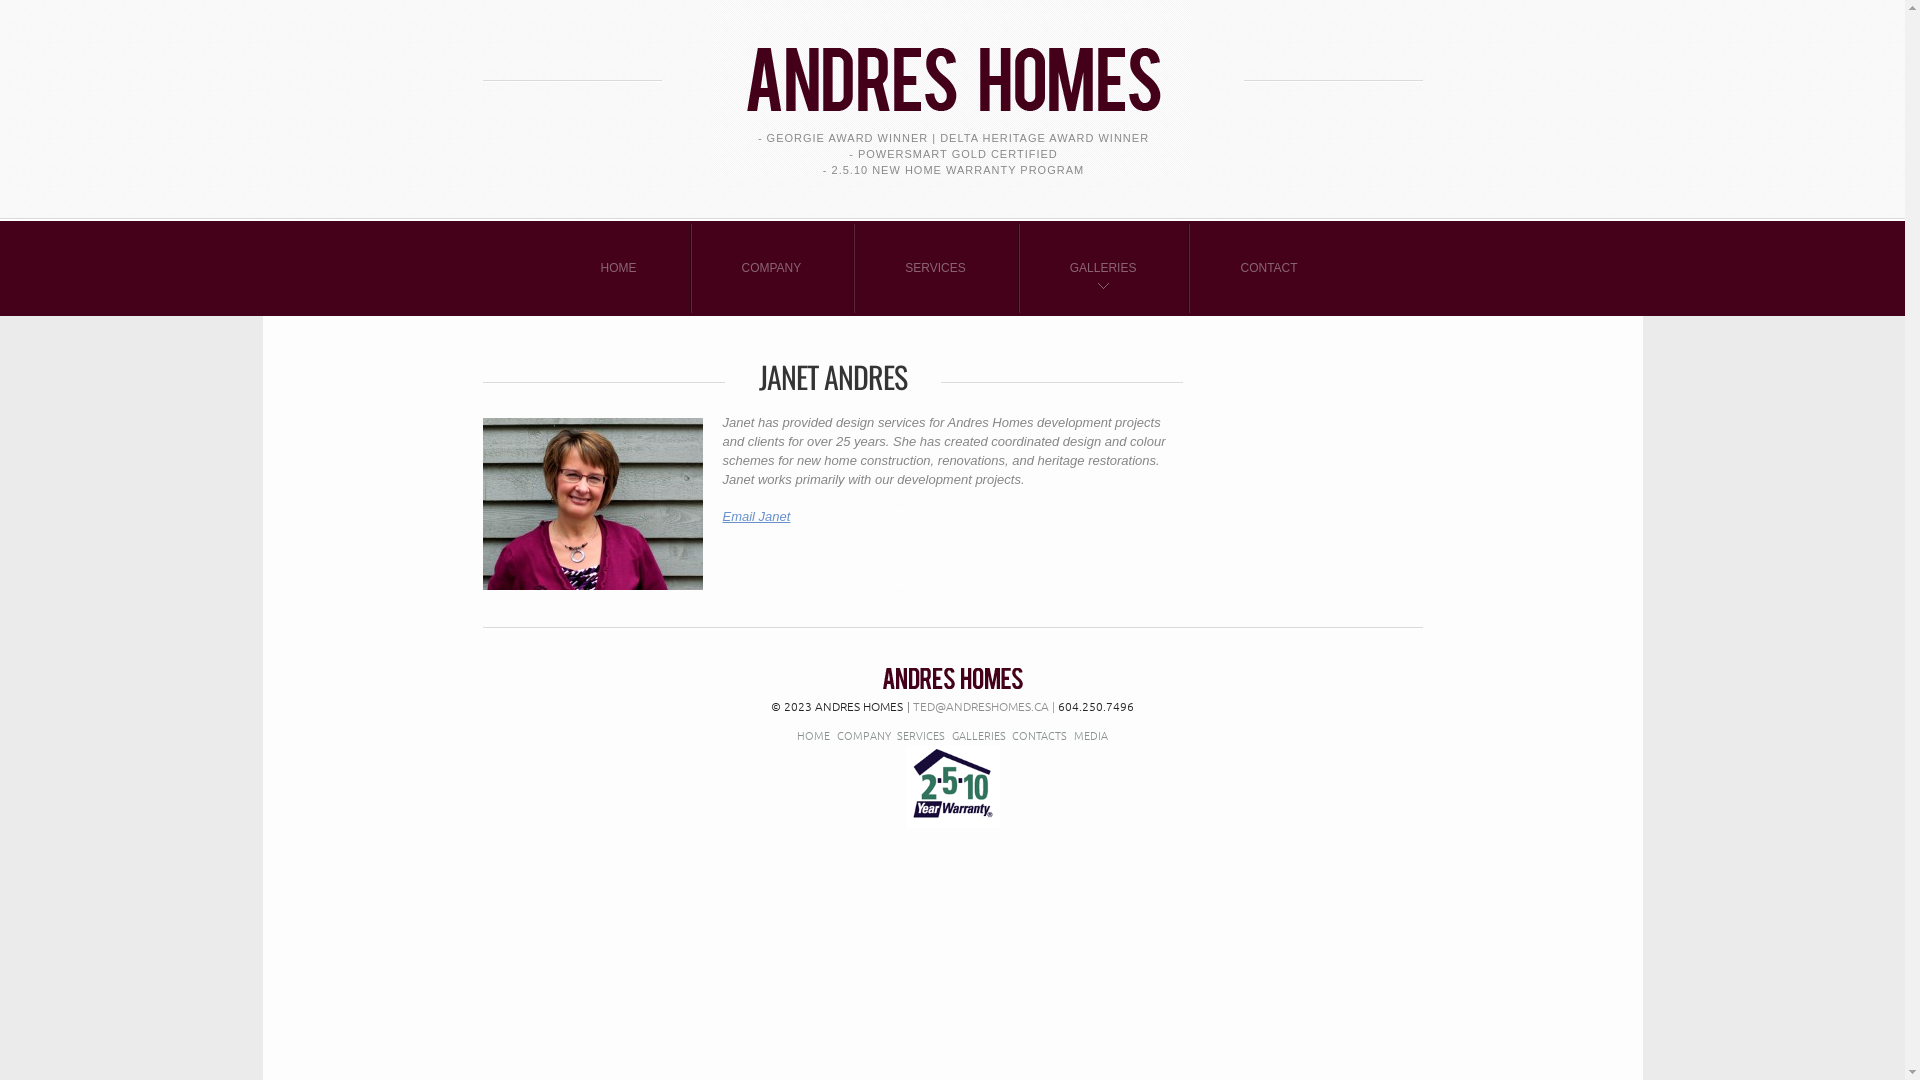 The image size is (1920, 1080). I want to click on COMPANY, so click(772, 268).